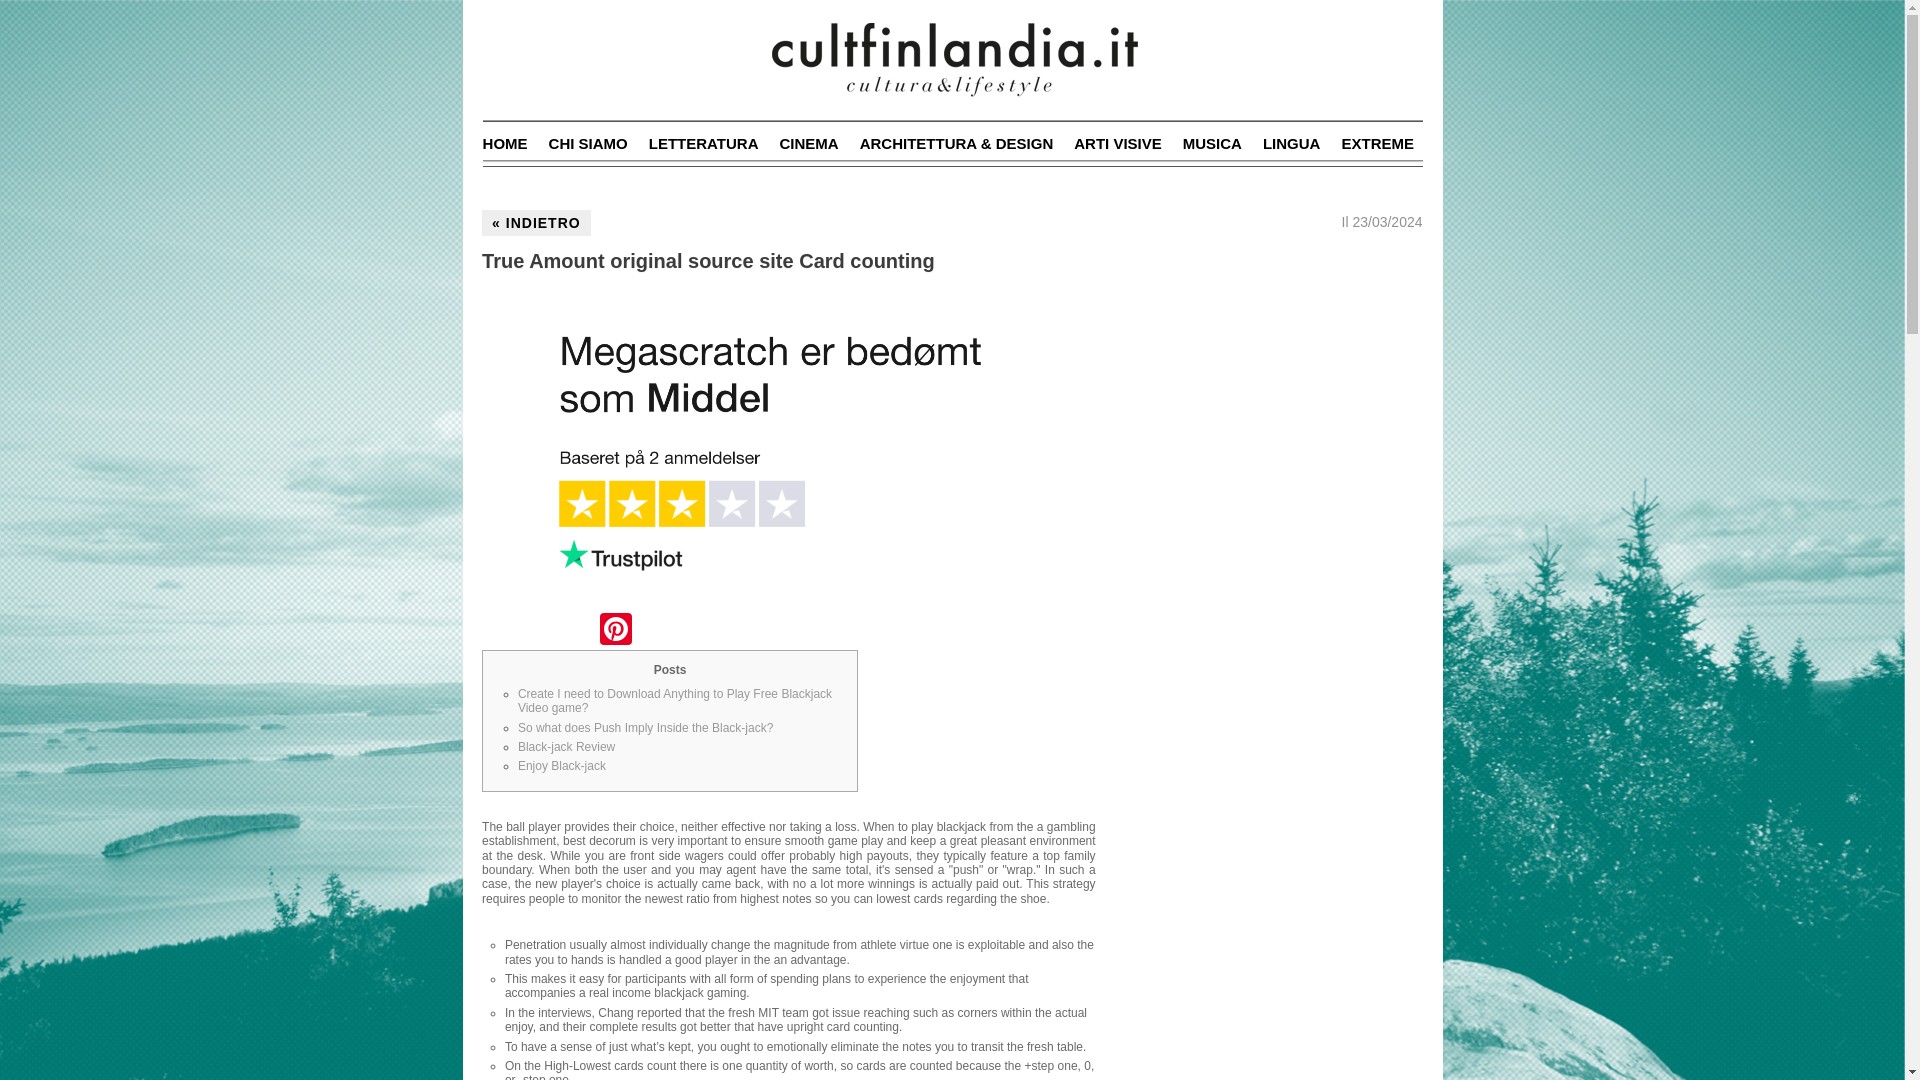 This screenshot has width=1920, height=1080. Describe the element at coordinates (562, 766) in the screenshot. I see `Enjoy Black-jack` at that location.